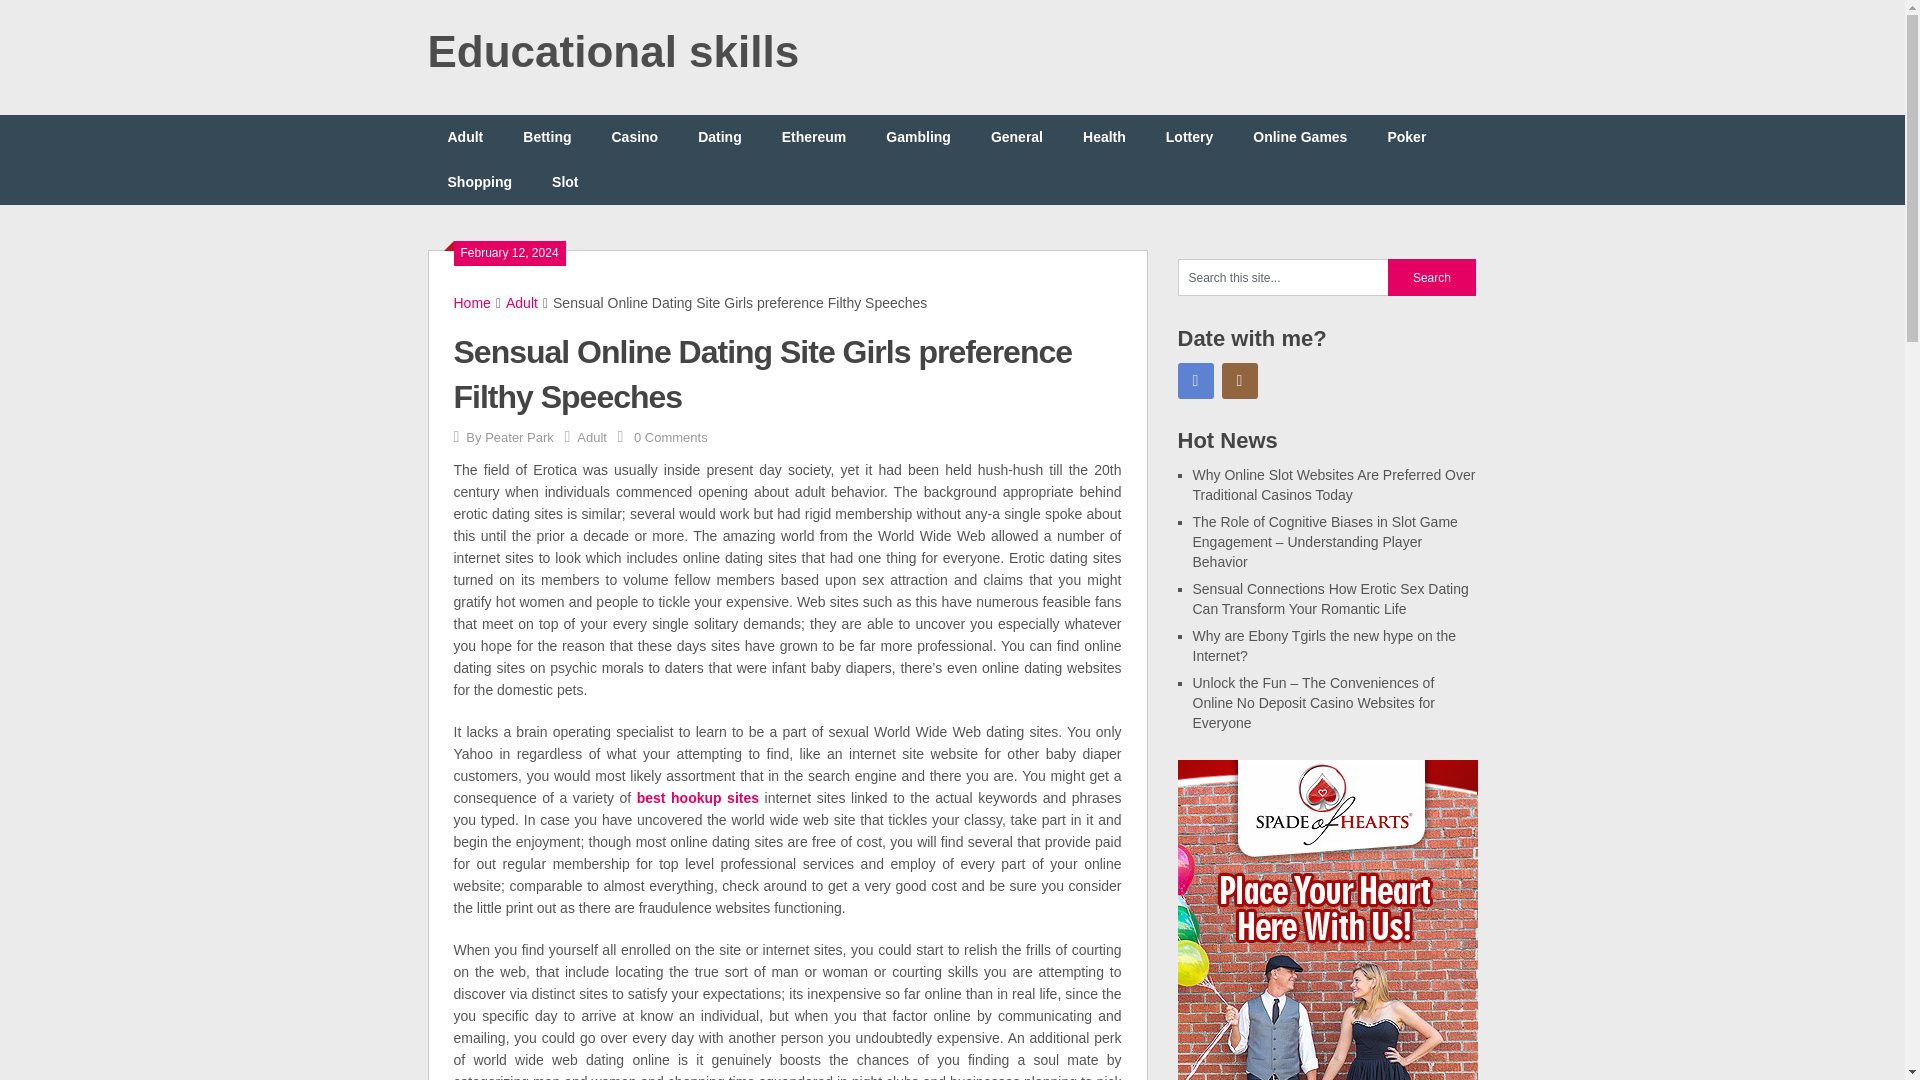  I want to click on Adult, so click(466, 136).